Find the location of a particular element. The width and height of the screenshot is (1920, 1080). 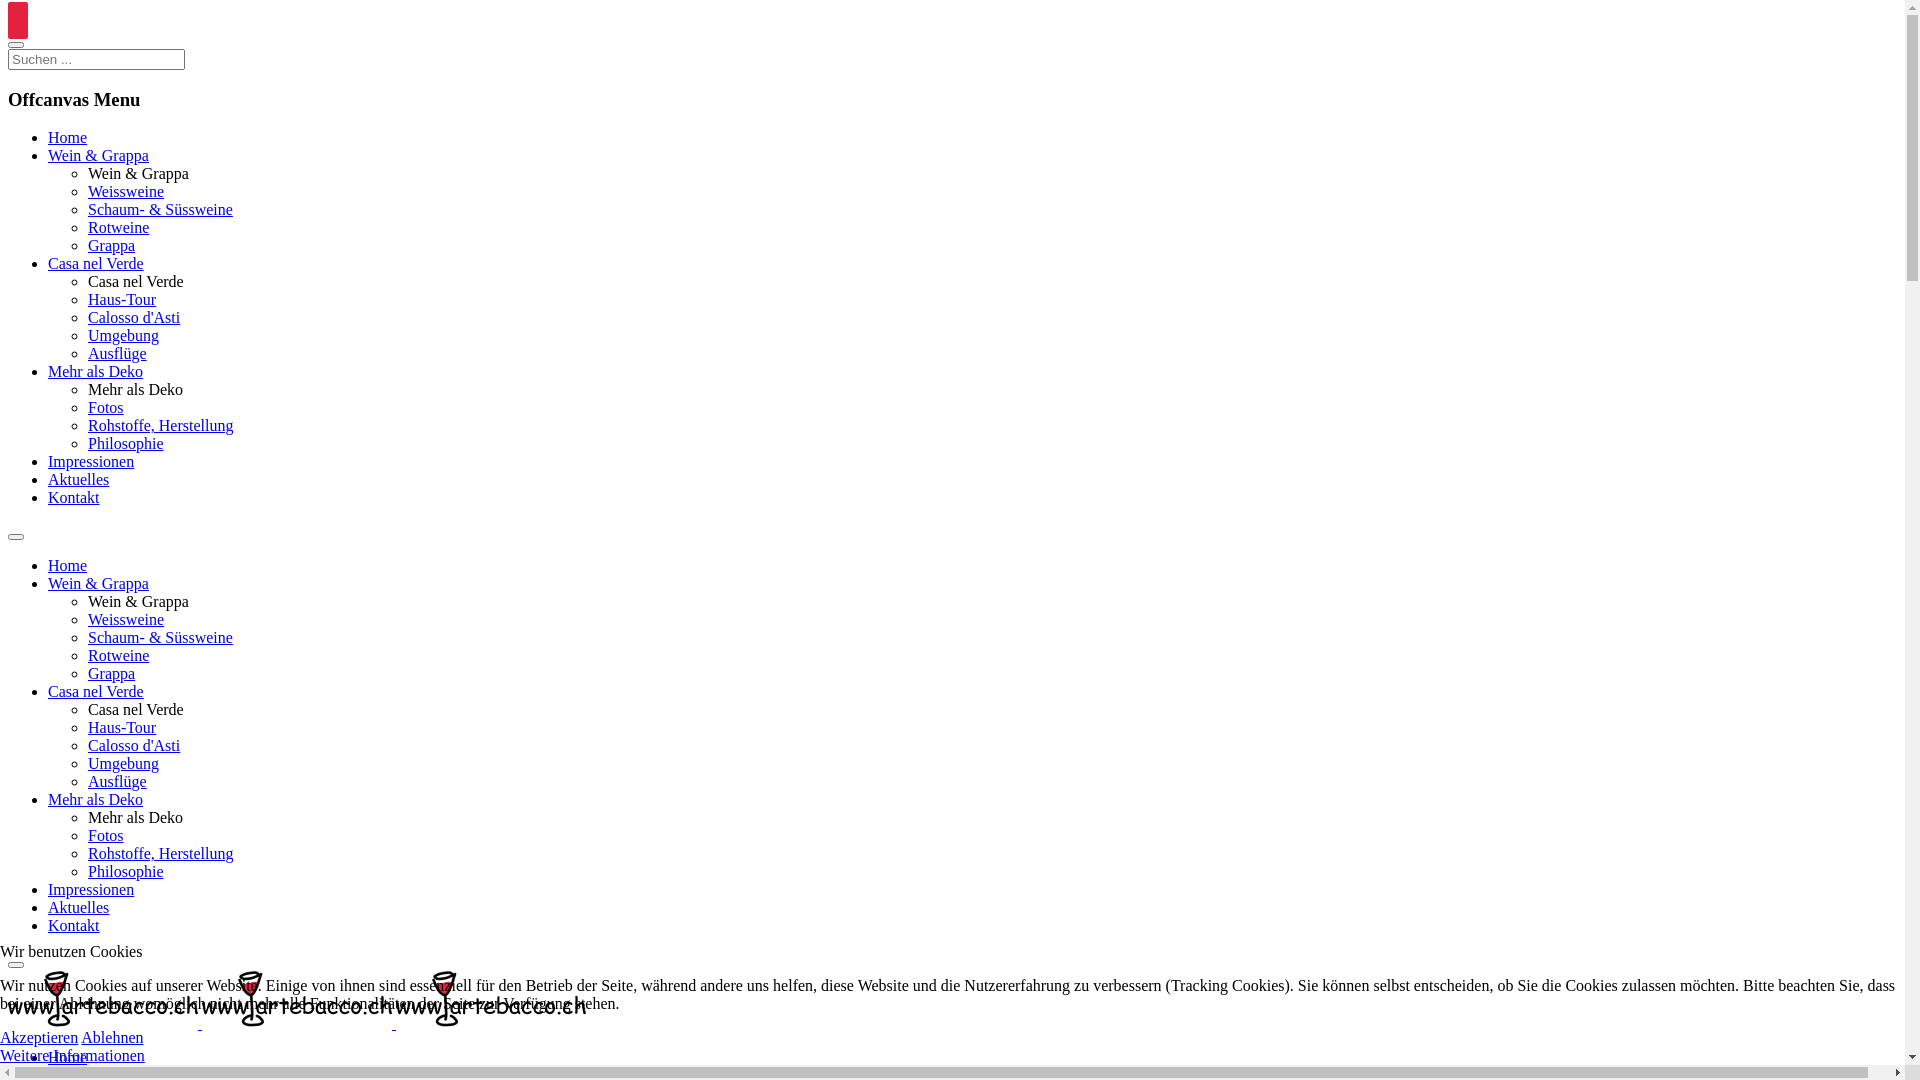

Philosophie is located at coordinates (126, 444).